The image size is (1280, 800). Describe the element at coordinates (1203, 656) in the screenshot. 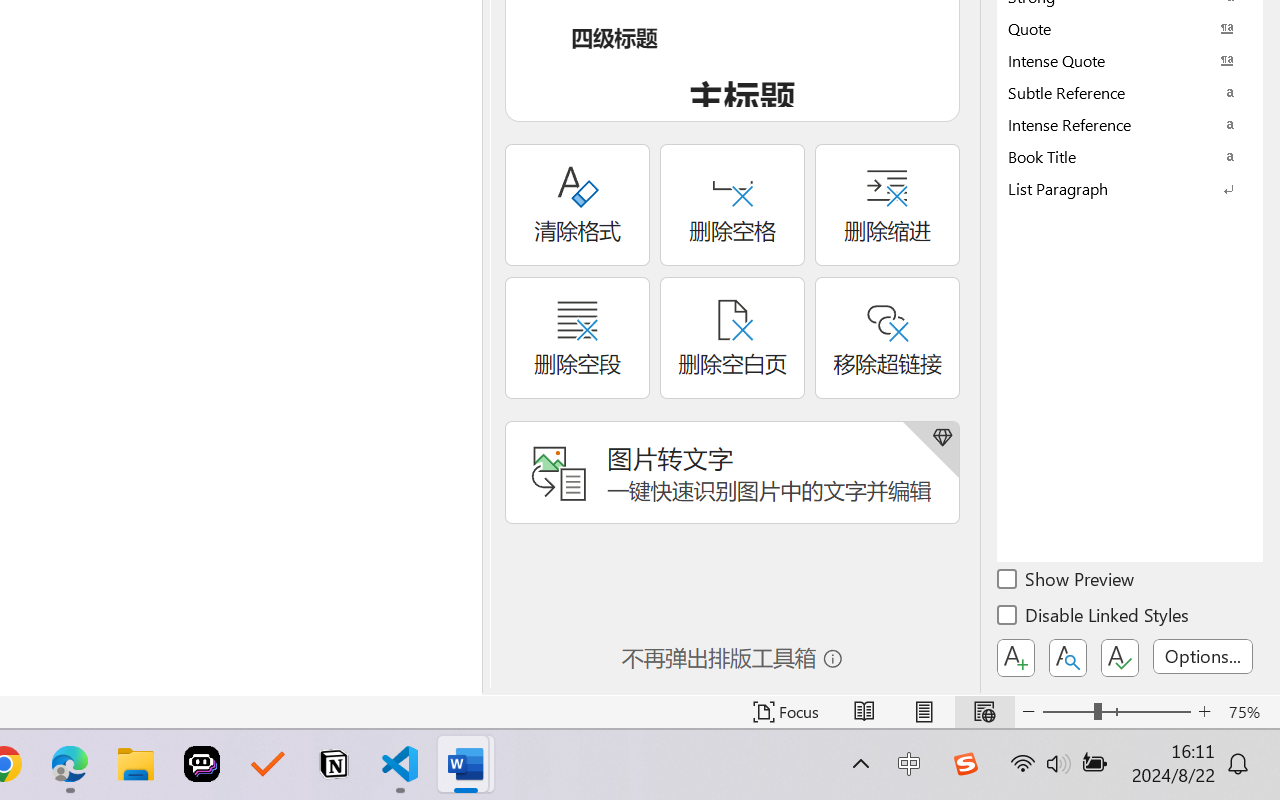

I see `Options...` at that location.